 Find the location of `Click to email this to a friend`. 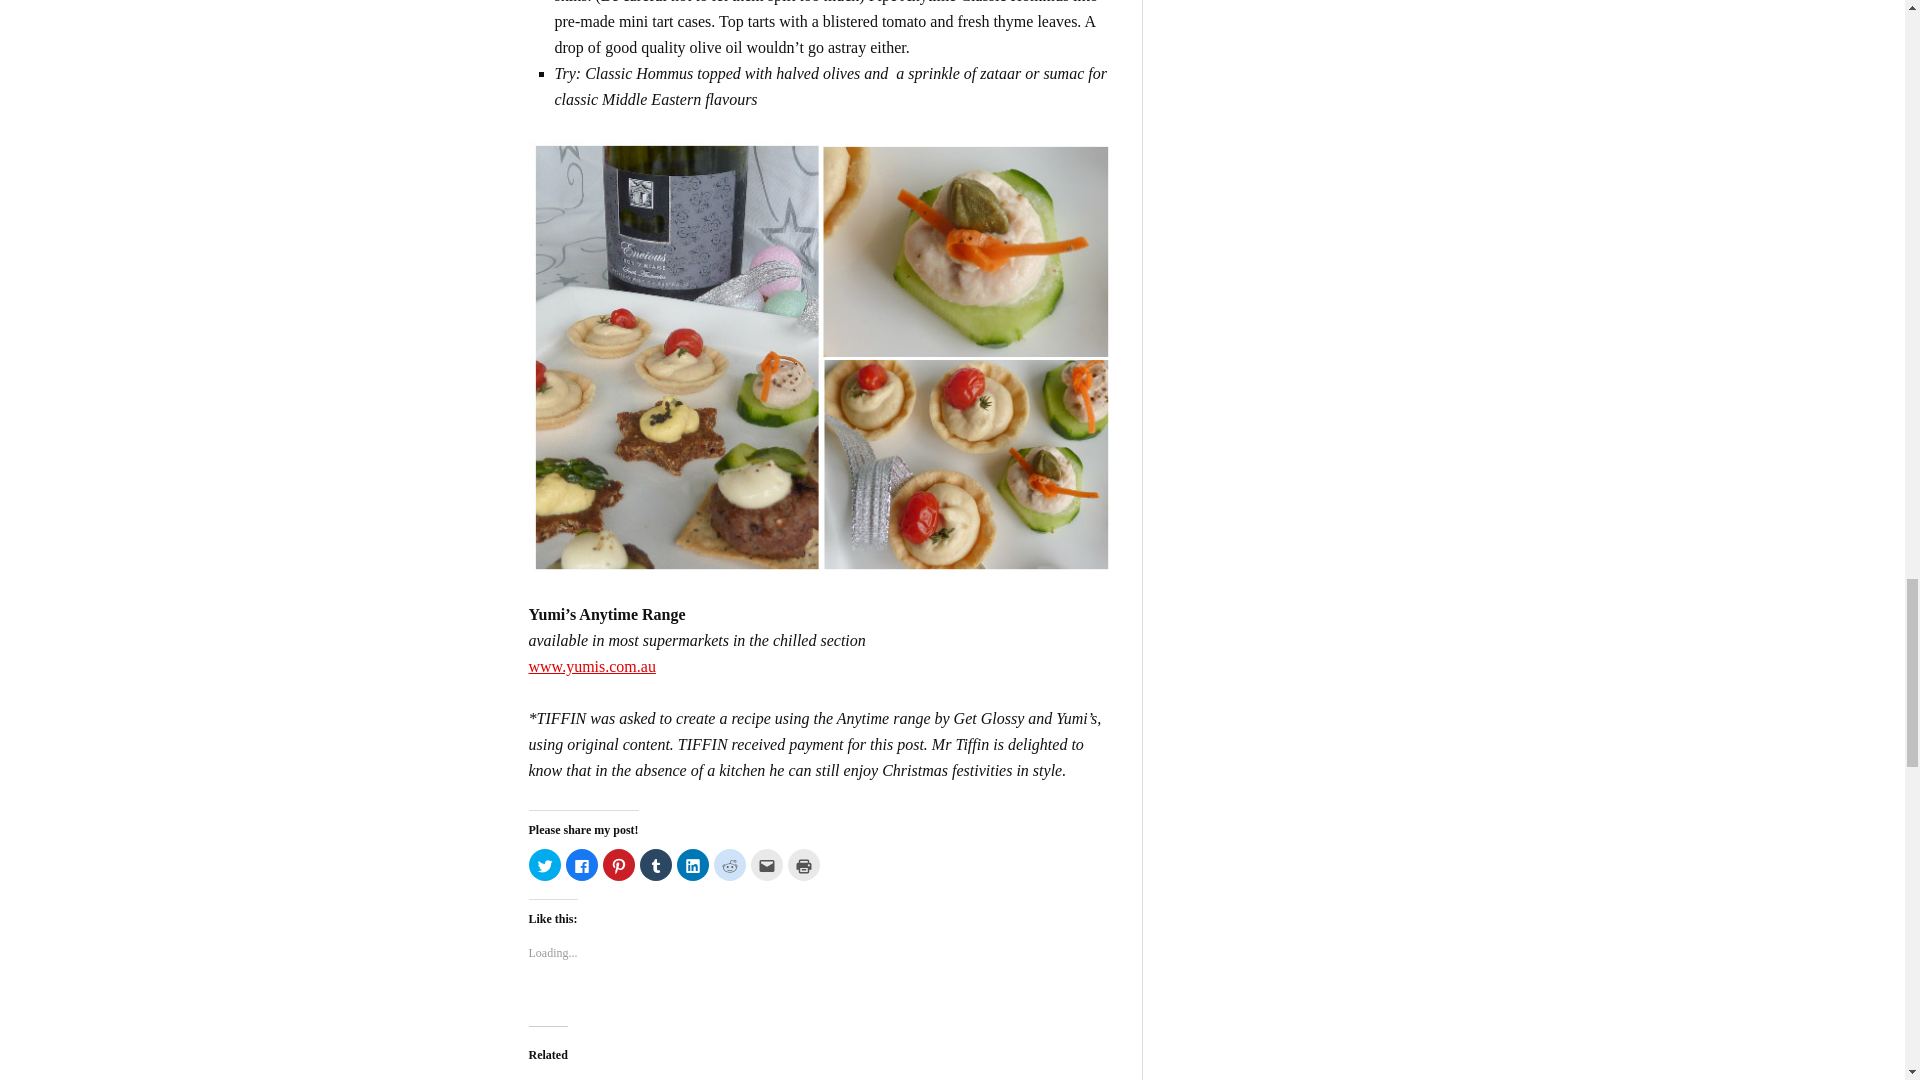

Click to email this to a friend is located at coordinates (766, 864).